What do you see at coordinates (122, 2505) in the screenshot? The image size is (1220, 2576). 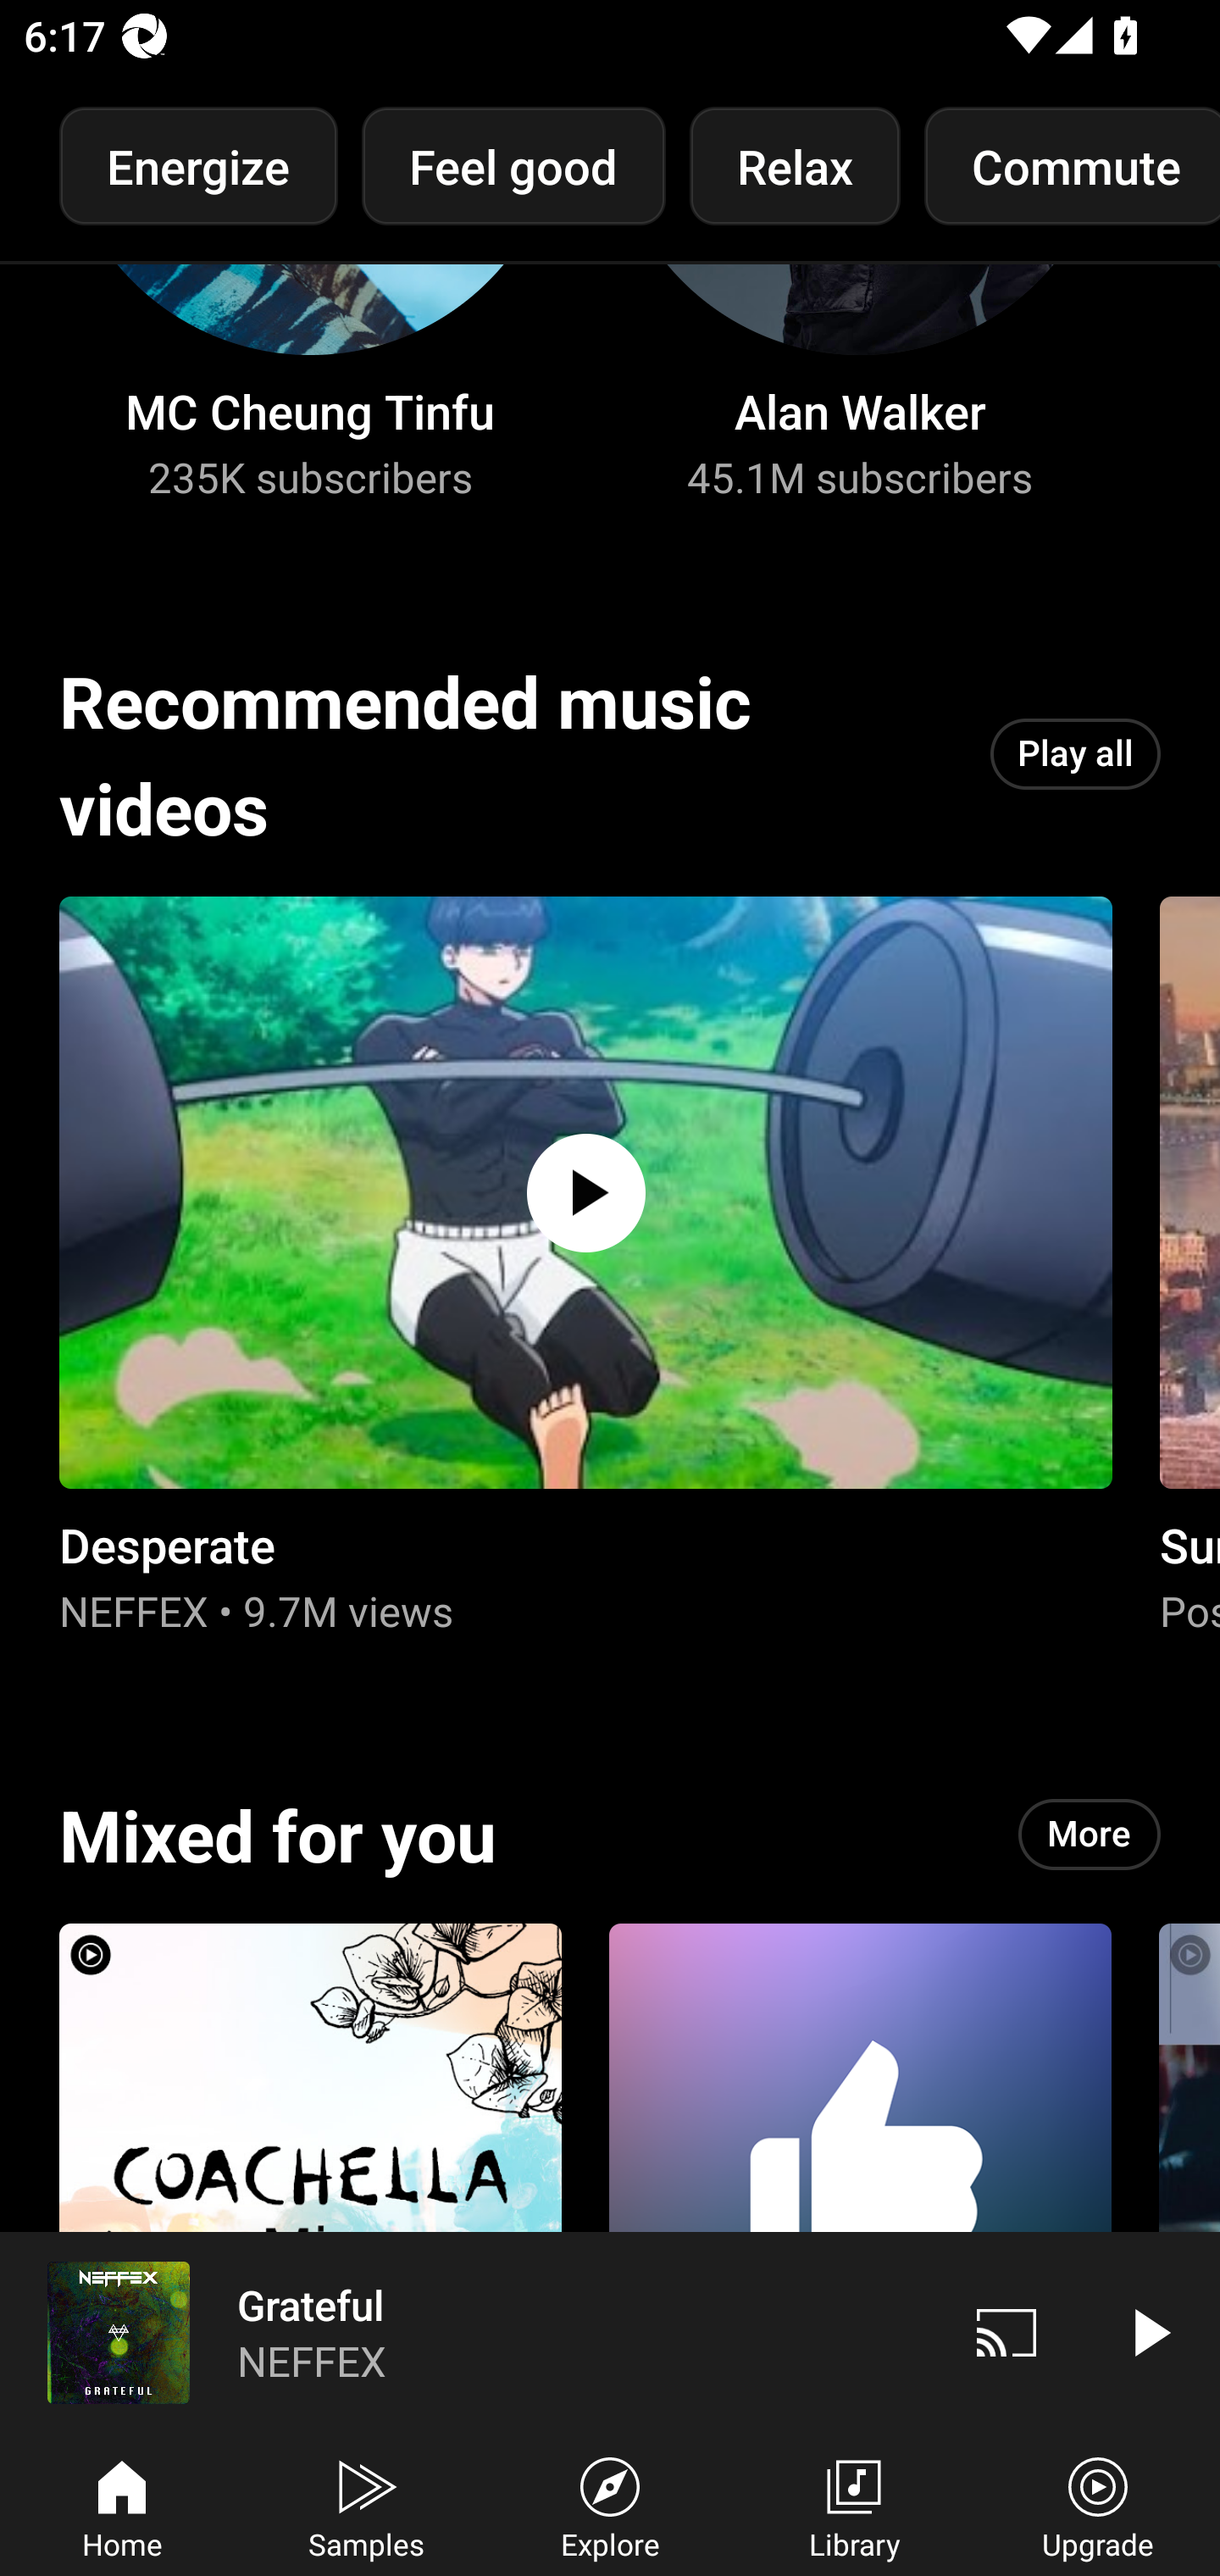 I see `Home` at bounding box center [122, 2505].